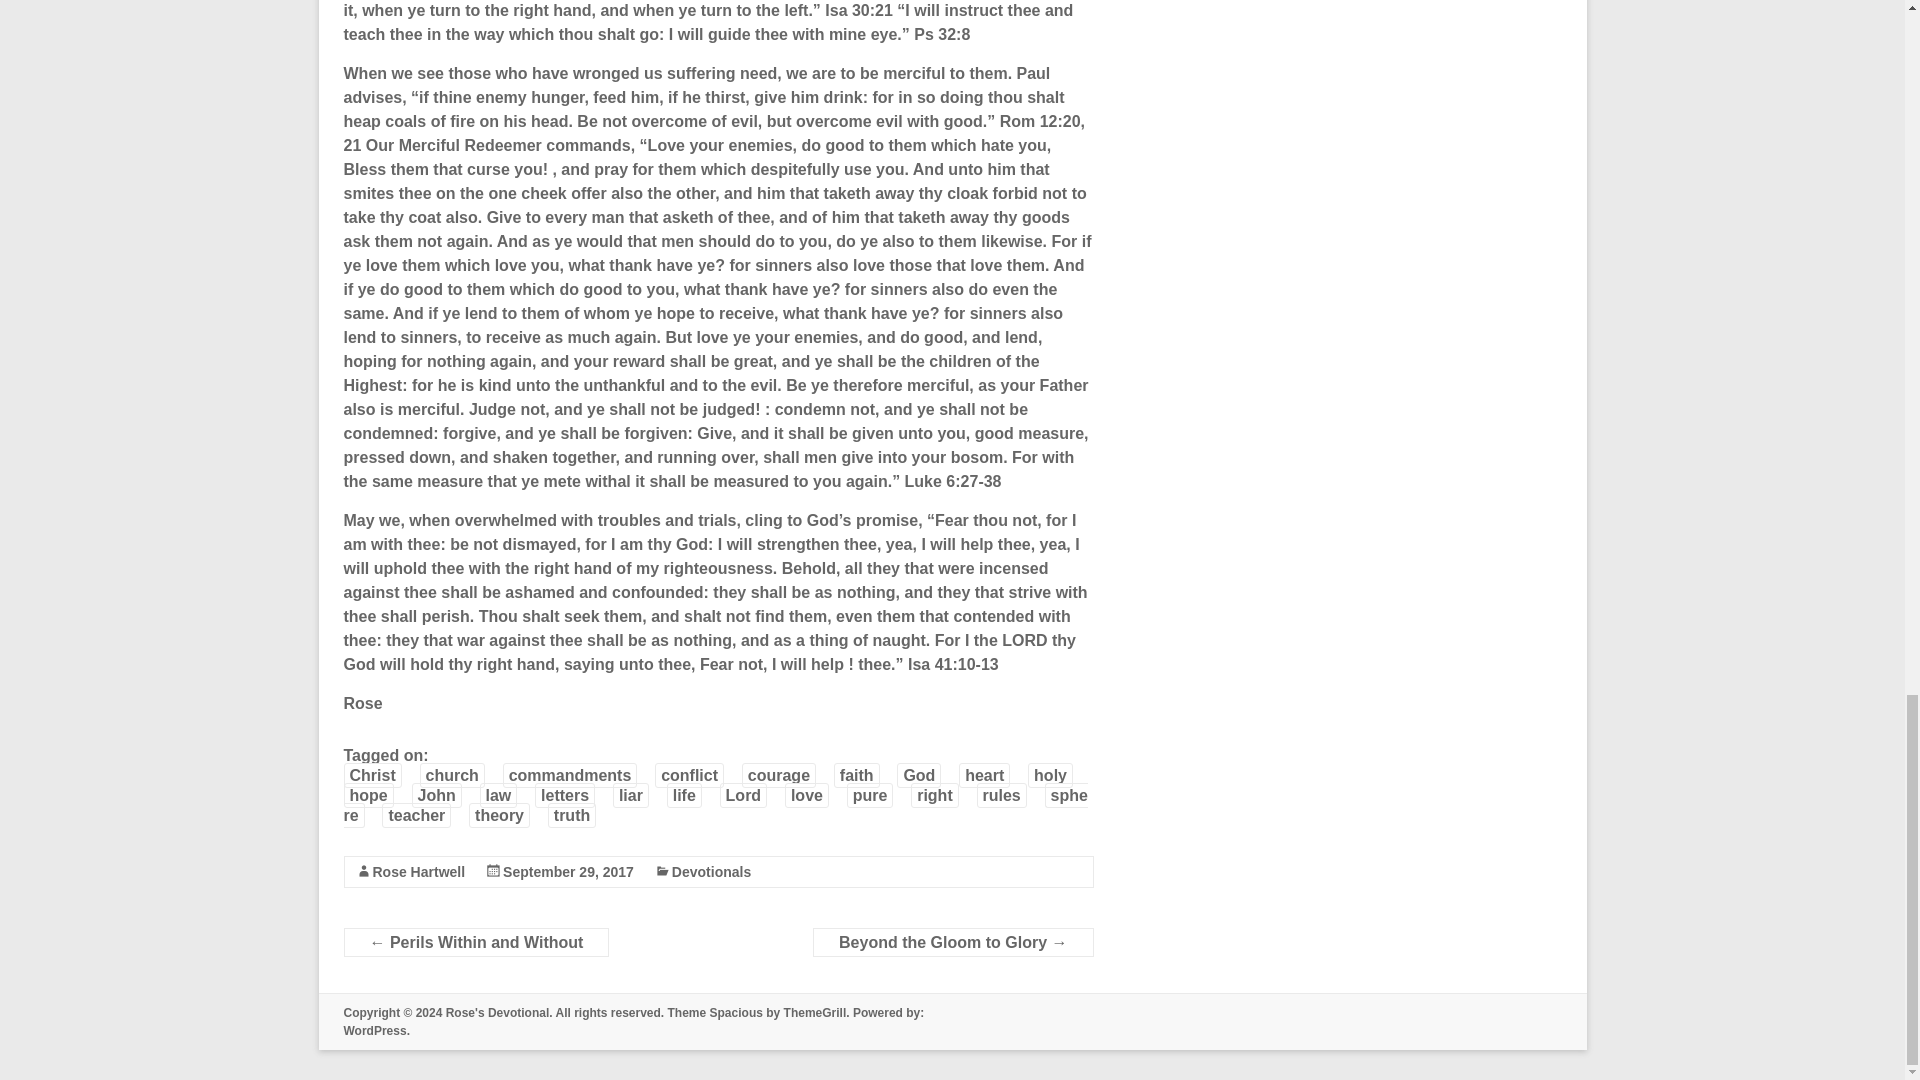 The image size is (1920, 1080). I want to click on Christ, so click(372, 775).